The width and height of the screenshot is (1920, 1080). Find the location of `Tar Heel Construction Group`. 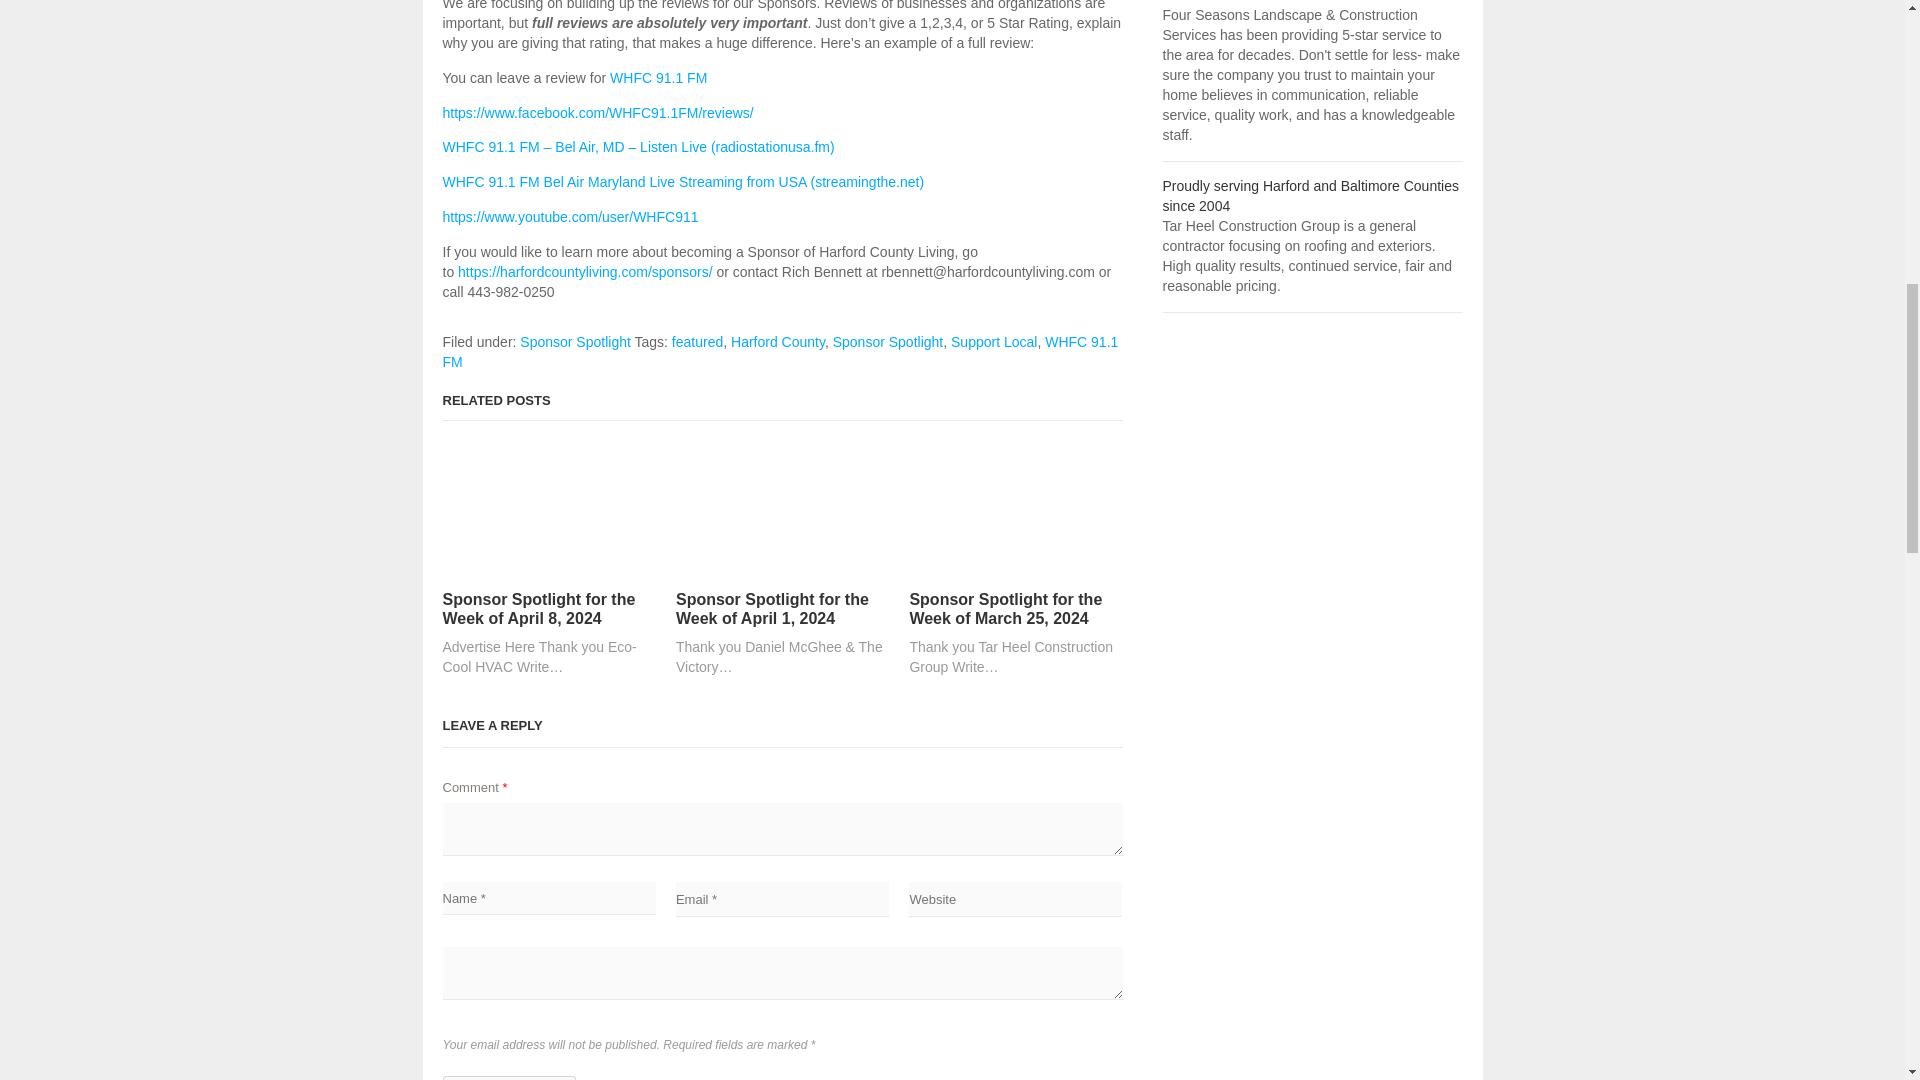

Tar Heel Construction Group is located at coordinates (1309, 196).